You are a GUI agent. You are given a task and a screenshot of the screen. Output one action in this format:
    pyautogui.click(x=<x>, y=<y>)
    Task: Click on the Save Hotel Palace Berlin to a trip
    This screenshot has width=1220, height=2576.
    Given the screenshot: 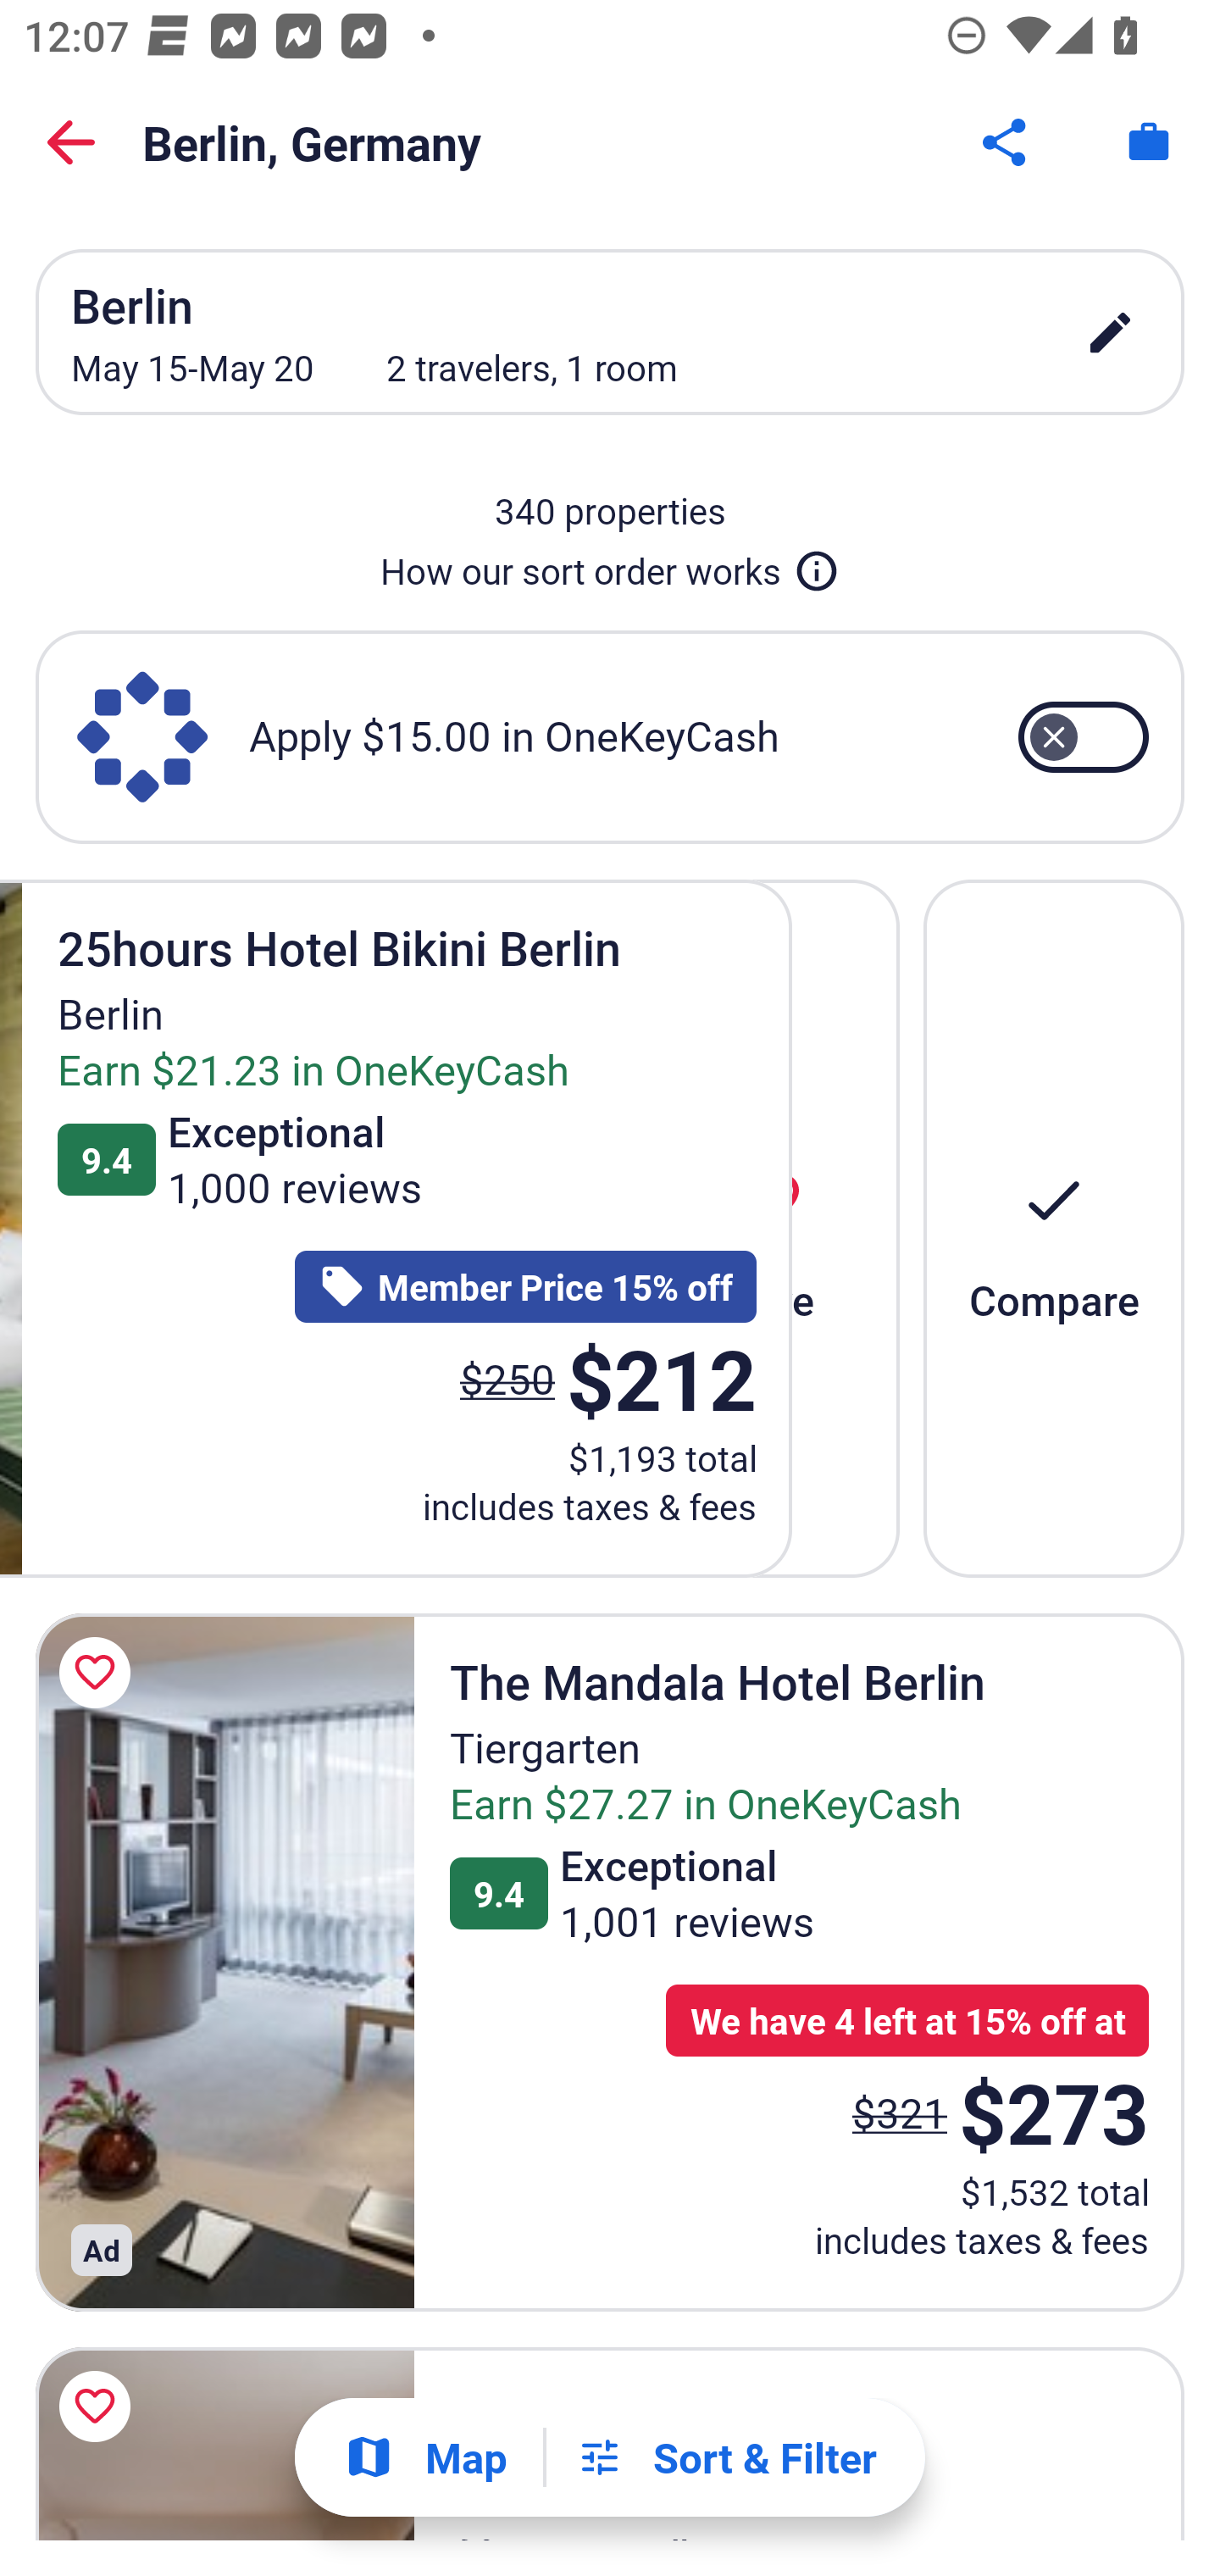 What is the action you would take?
    pyautogui.click(x=100, y=2407)
    